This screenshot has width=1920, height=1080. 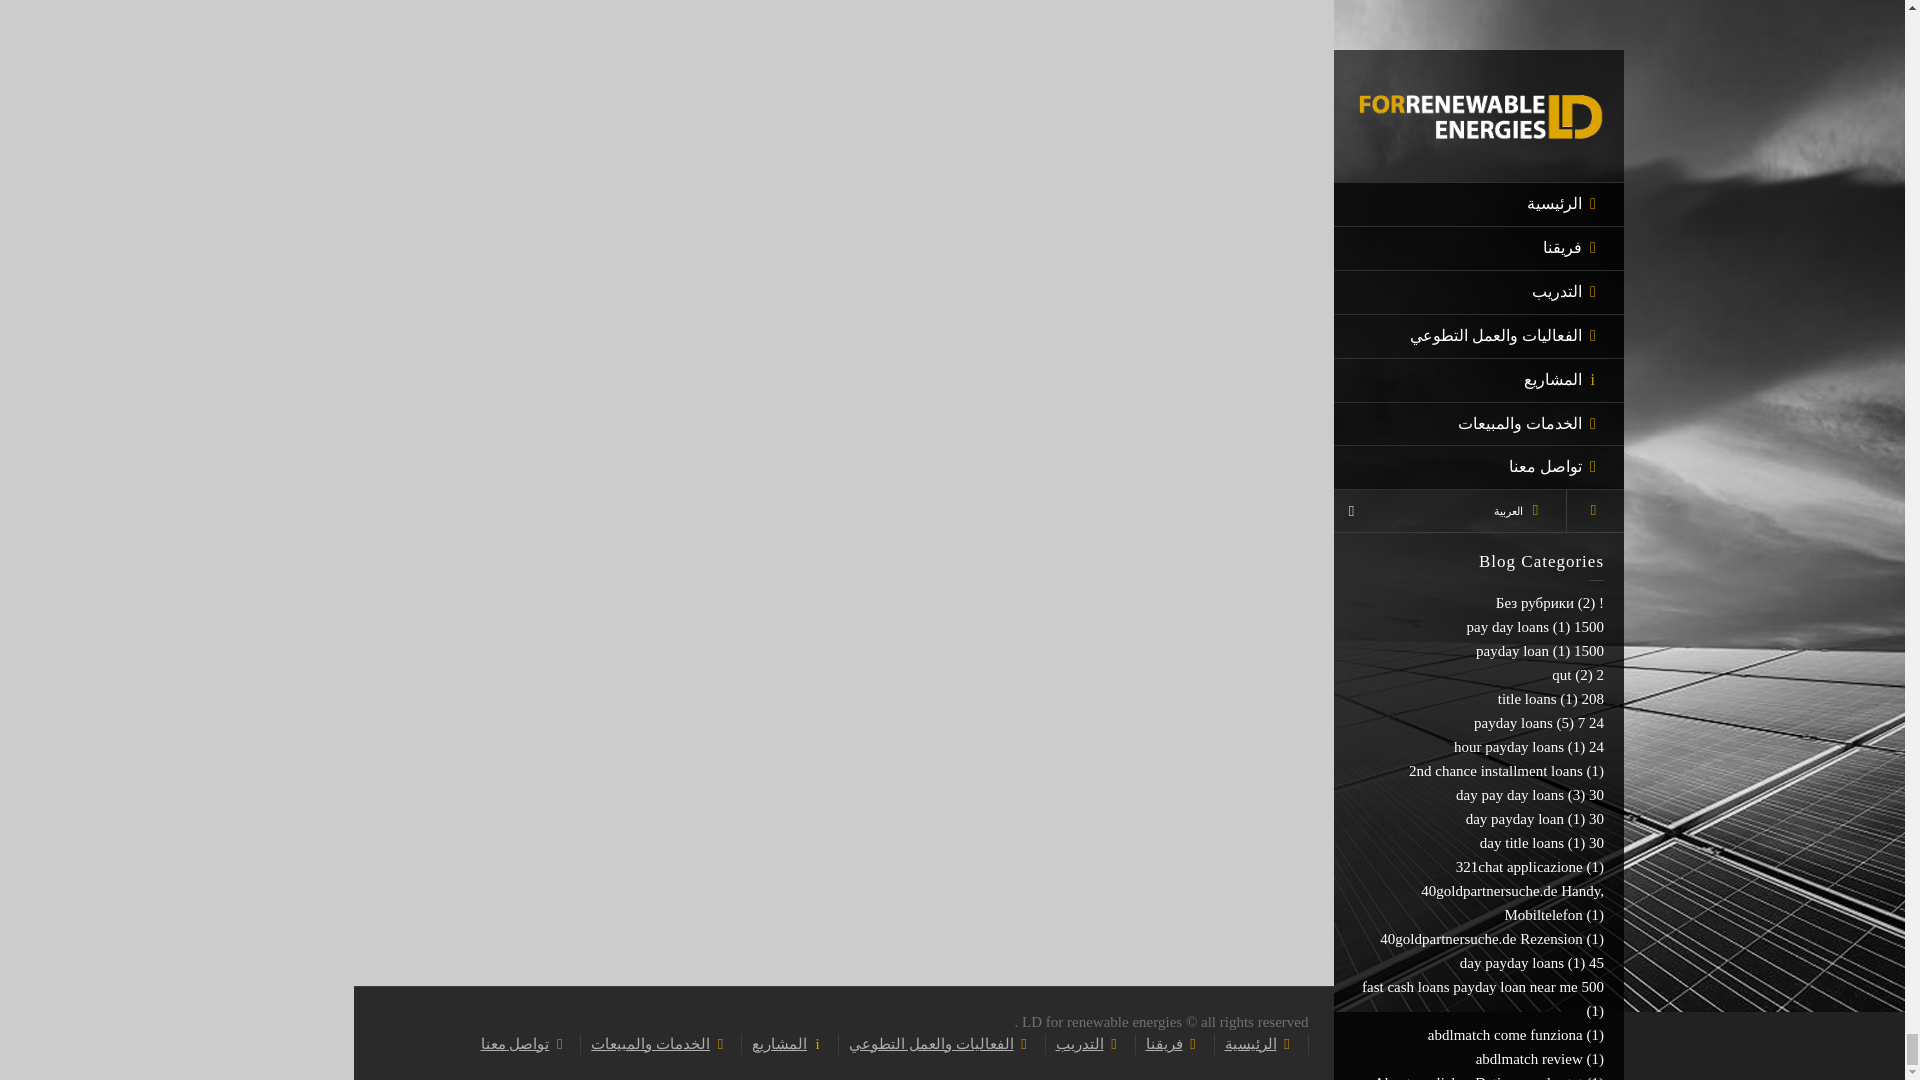 I want to click on Facebook, so click(x=1536, y=819).